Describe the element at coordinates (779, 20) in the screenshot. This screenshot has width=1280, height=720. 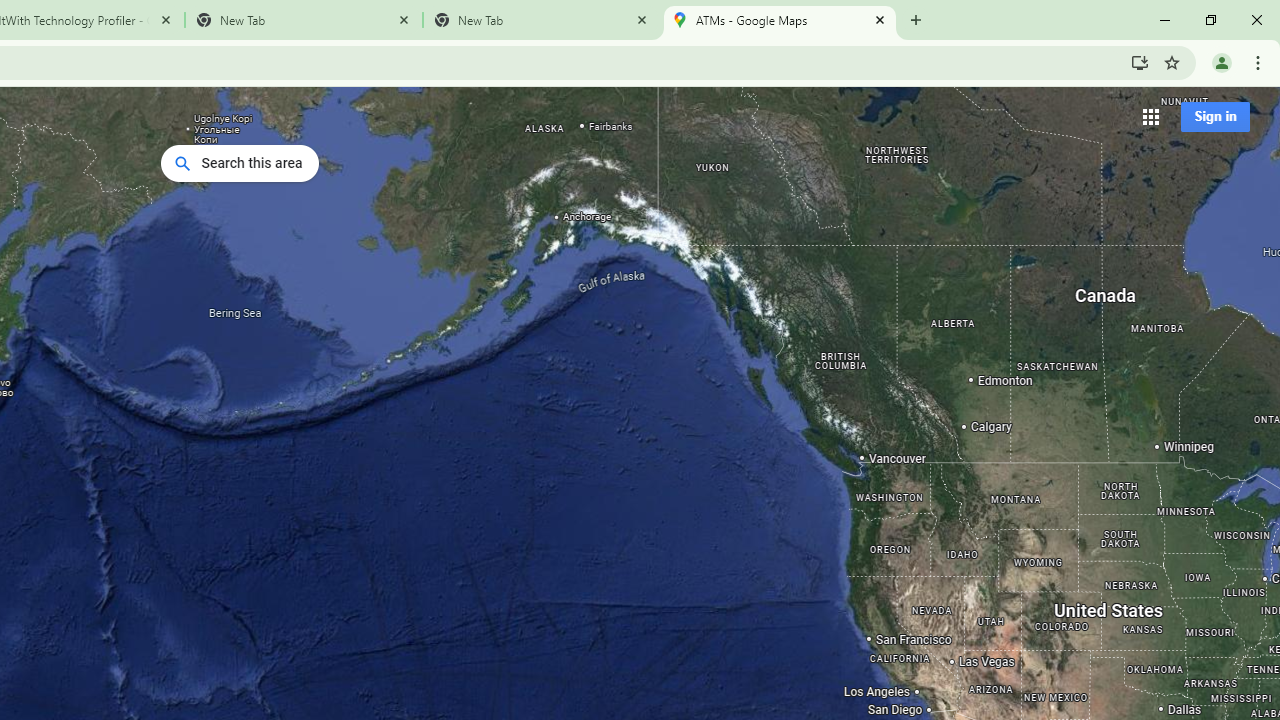
I see `ATMs - Google Maps` at that location.